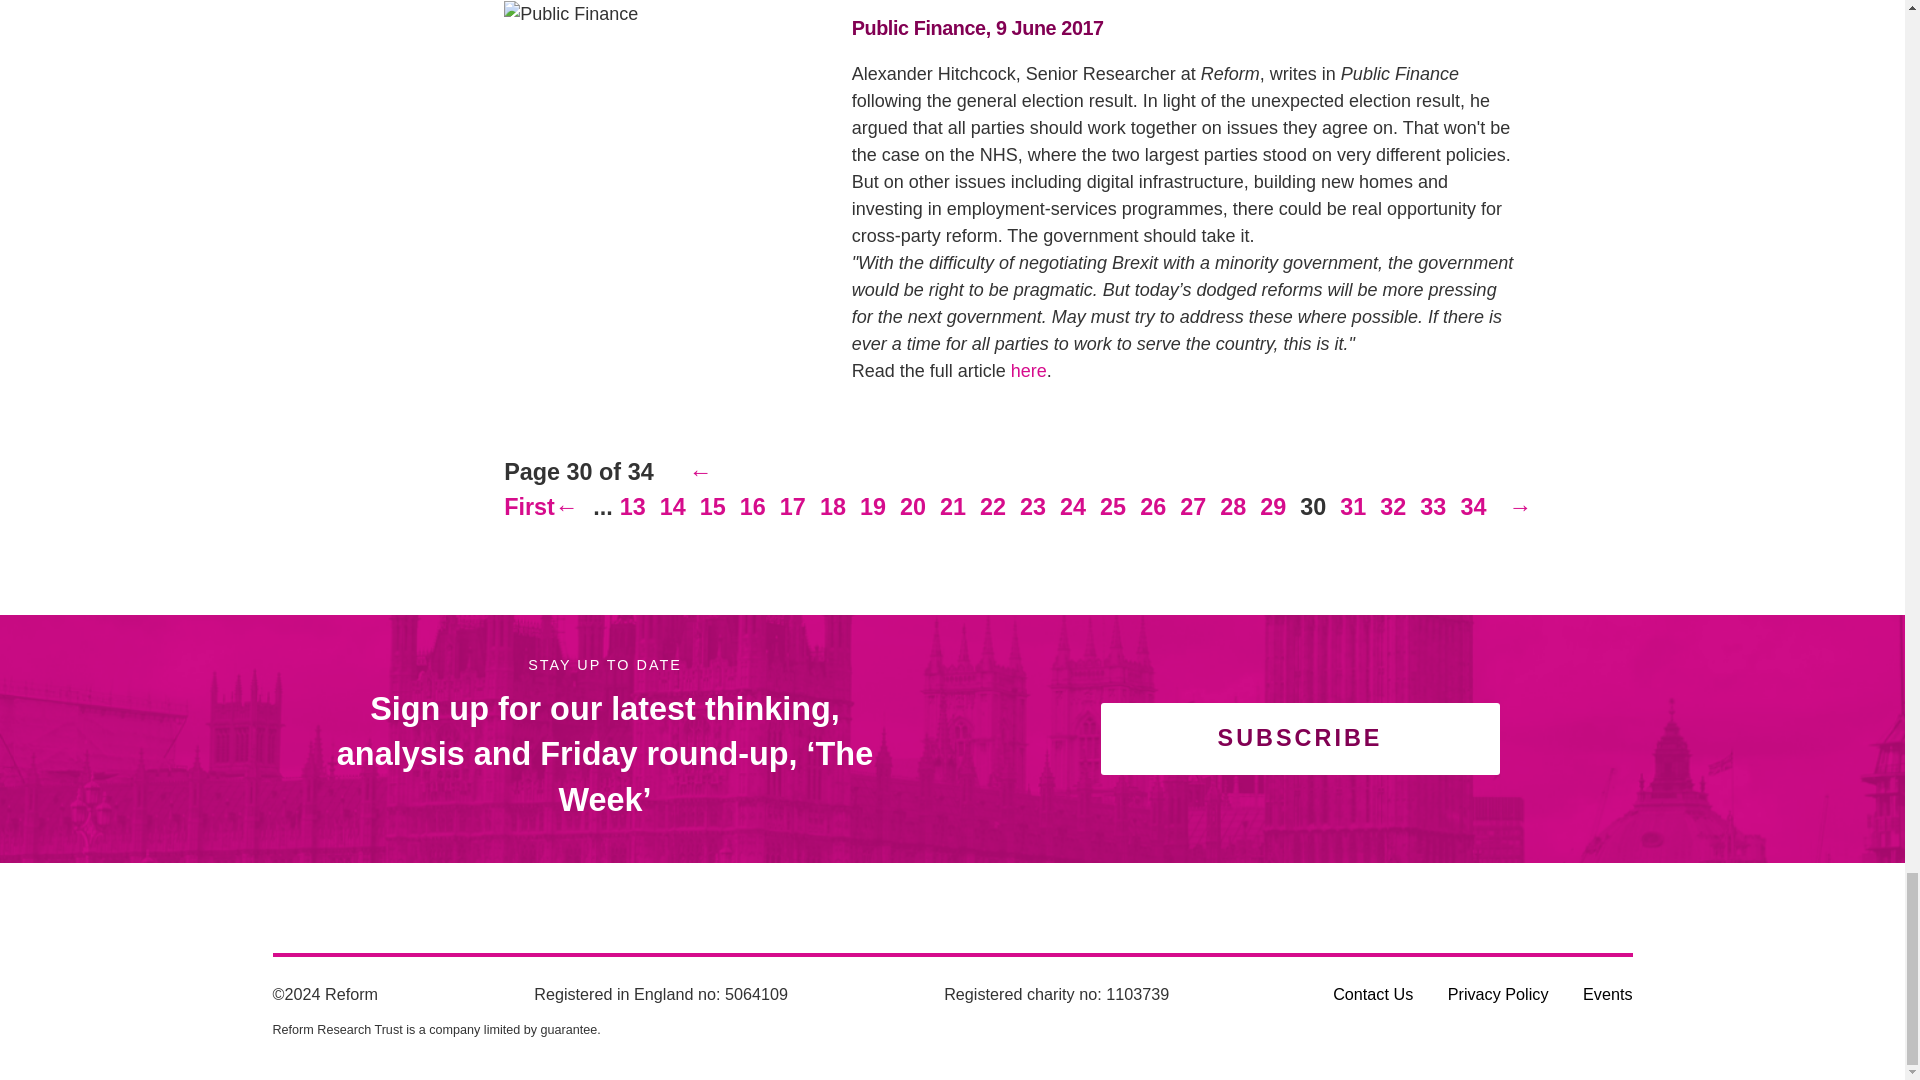  Describe the element at coordinates (953, 506) in the screenshot. I see `Page 21` at that location.